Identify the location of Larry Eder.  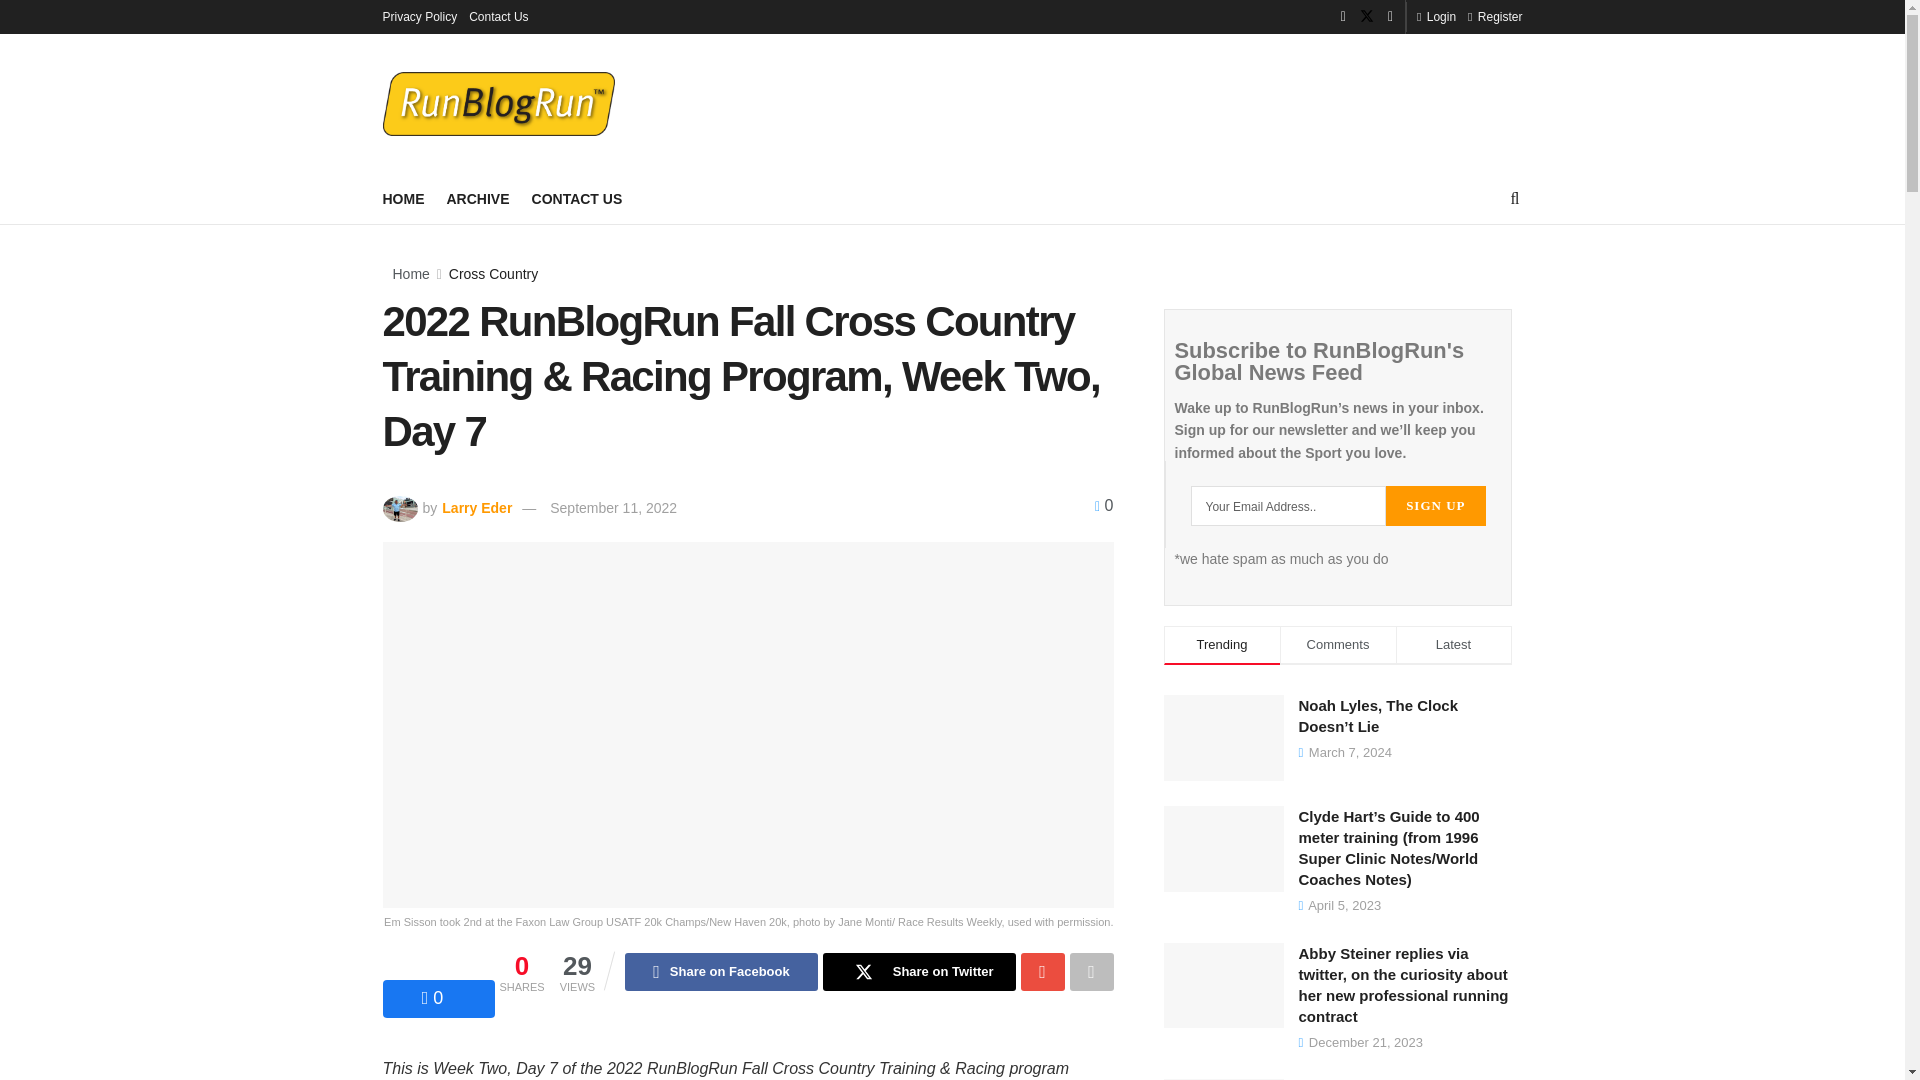
(474, 508).